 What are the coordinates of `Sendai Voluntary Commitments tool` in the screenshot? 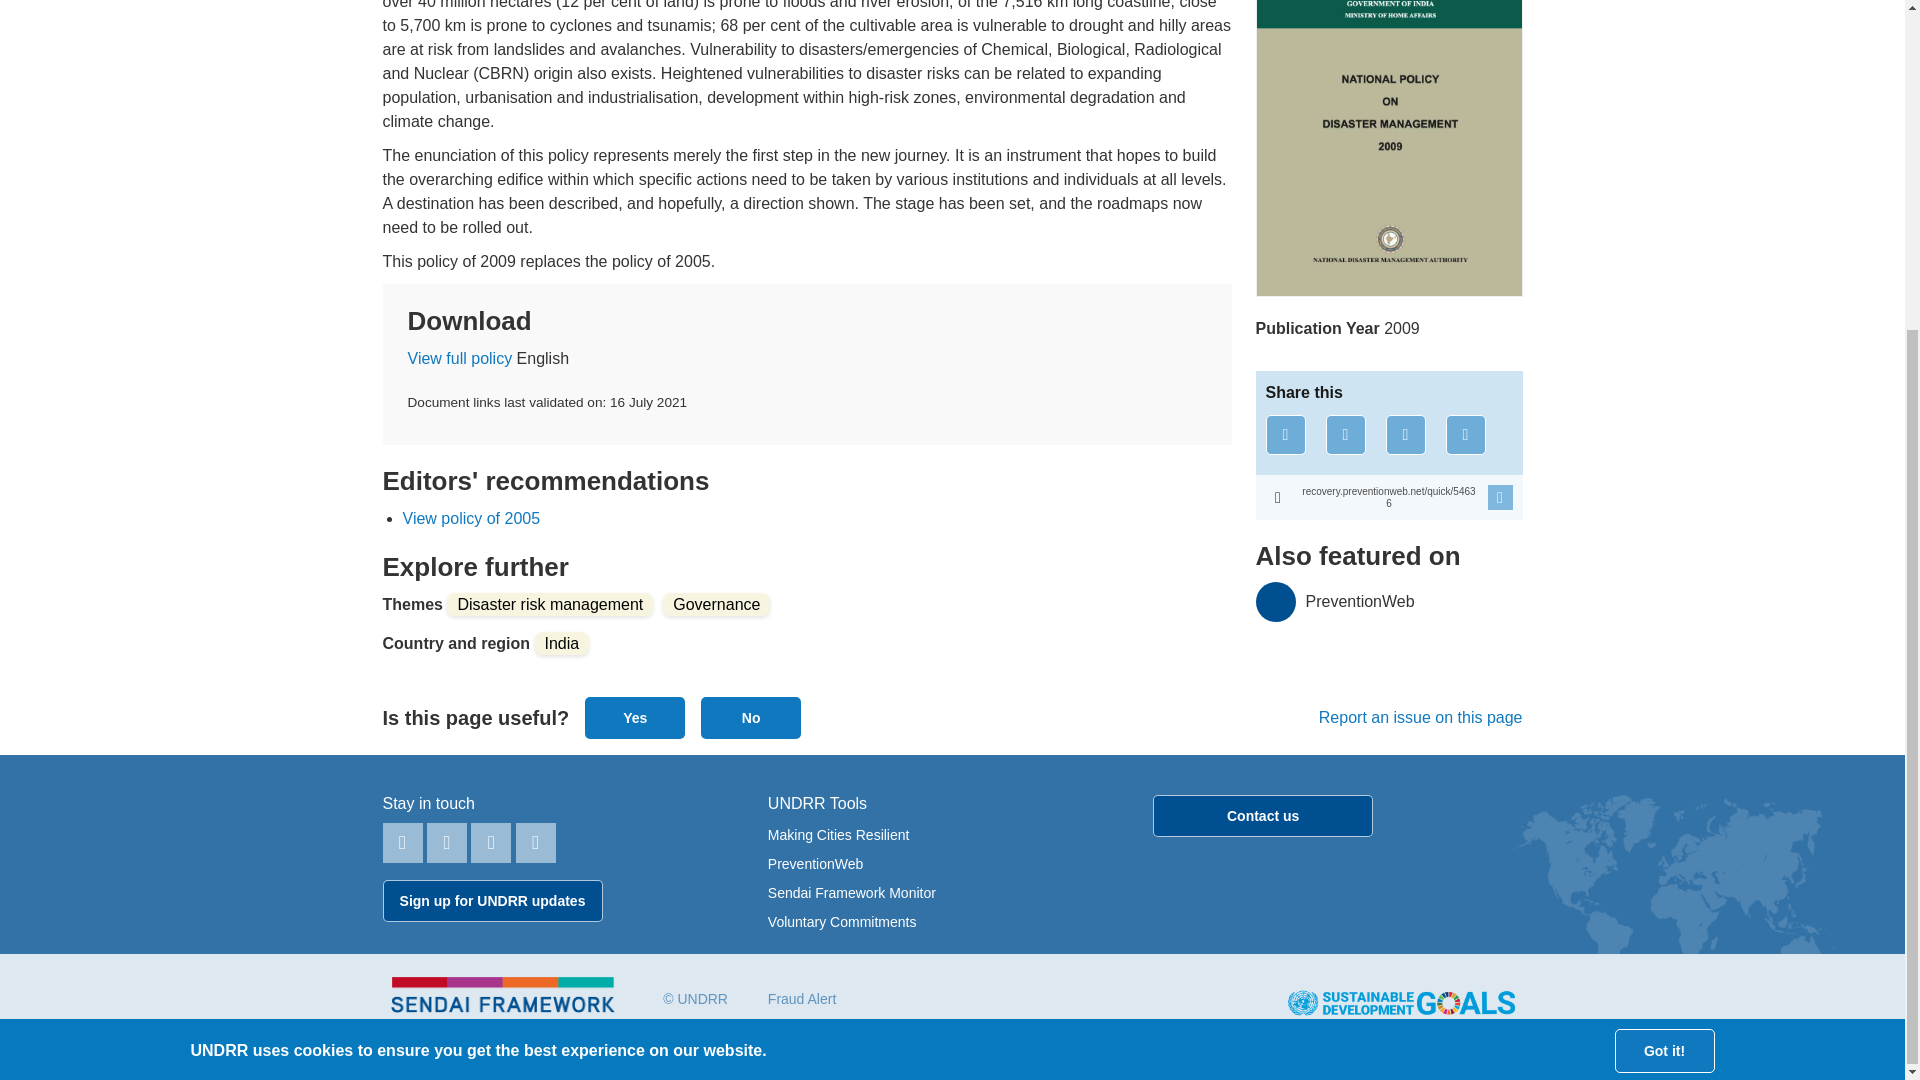 It's located at (842, 921).